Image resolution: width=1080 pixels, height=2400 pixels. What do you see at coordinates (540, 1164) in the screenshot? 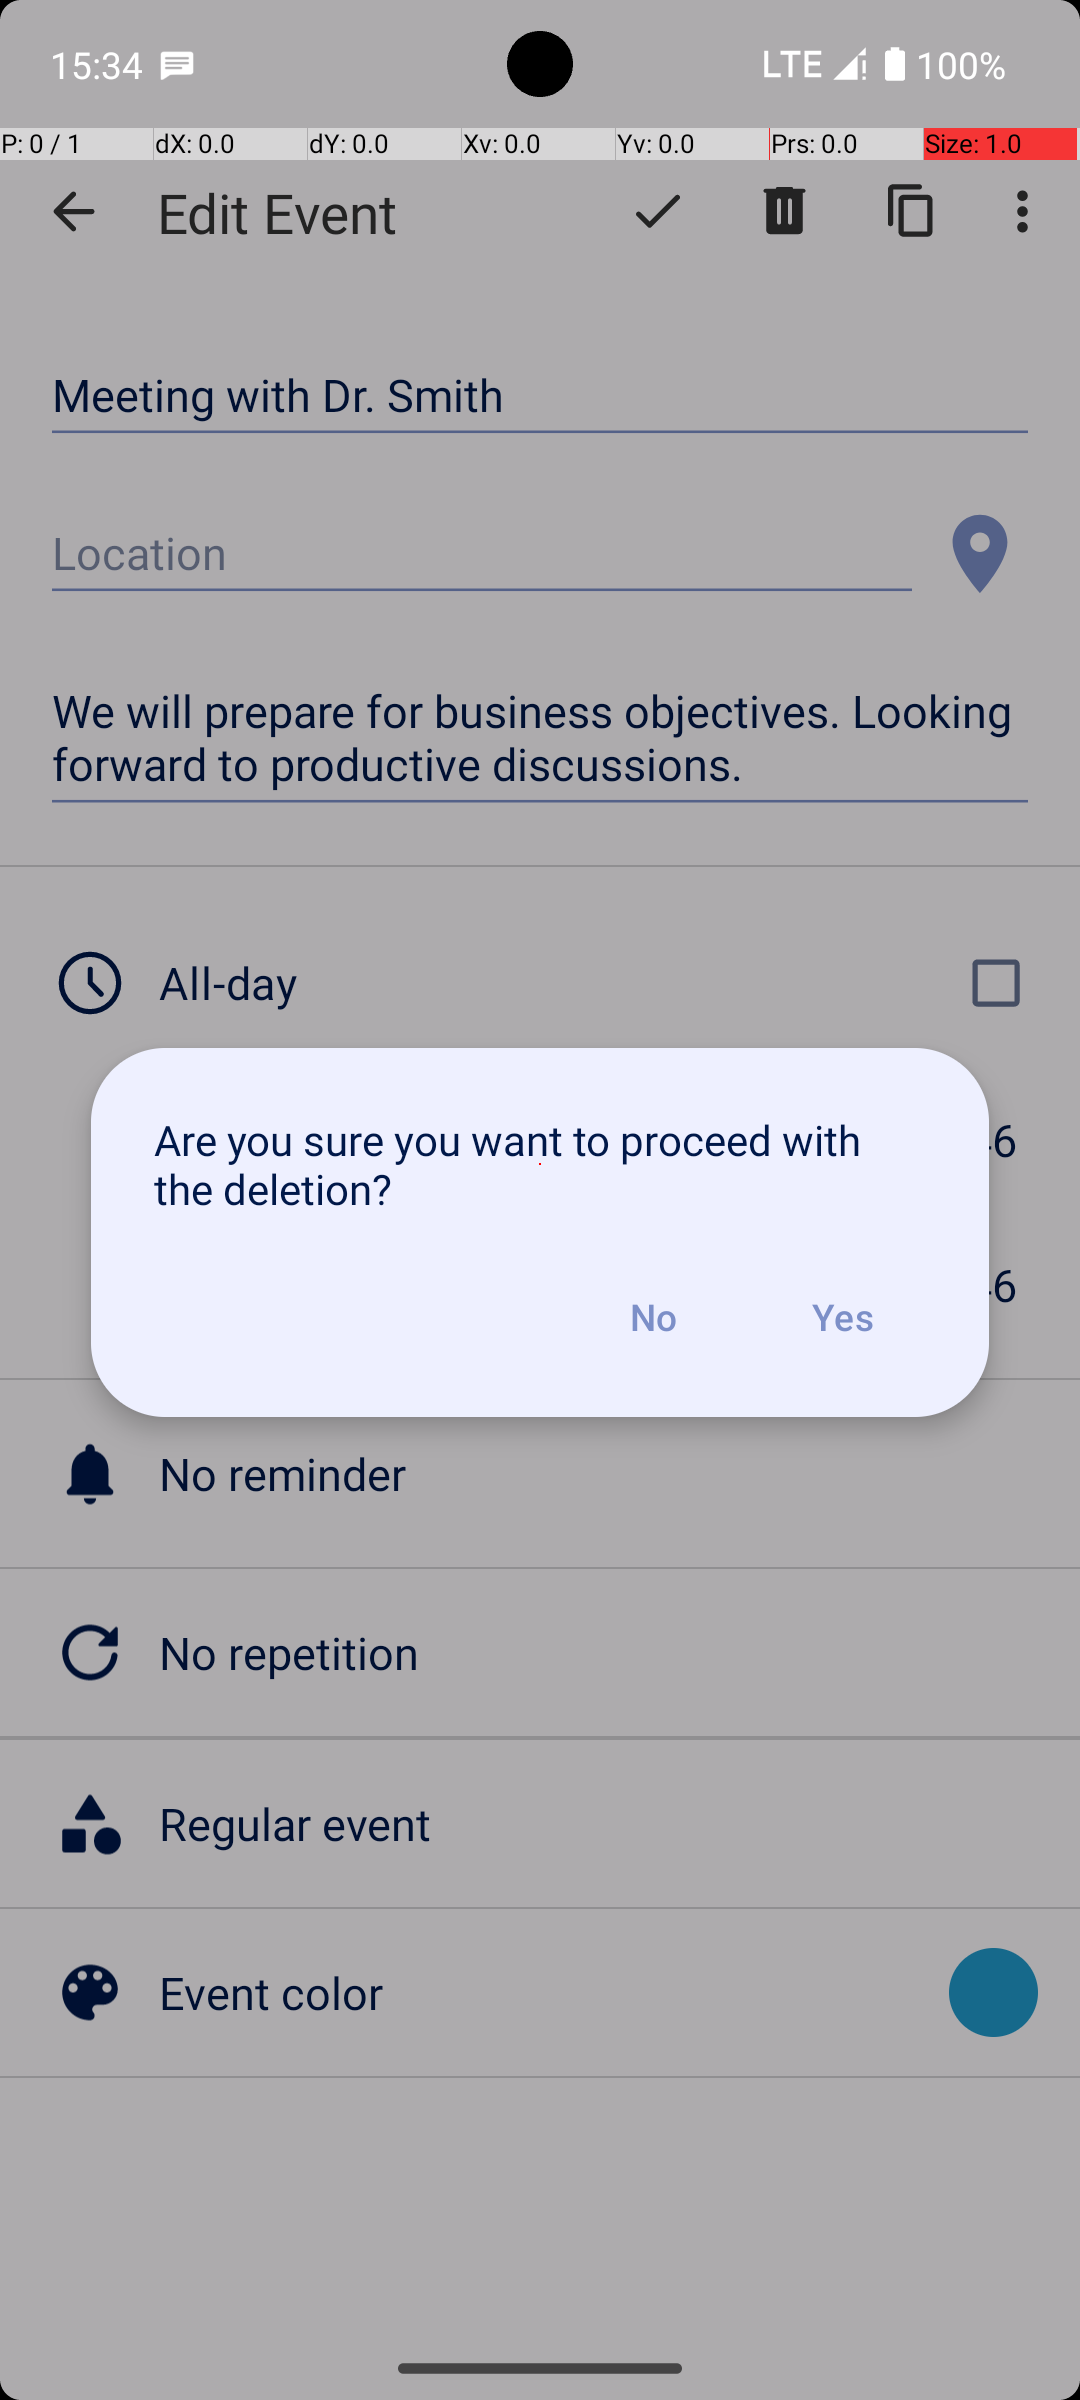
I see `Are you sure you want to proceed with the deletion?` at bounding box center [540, 1164].